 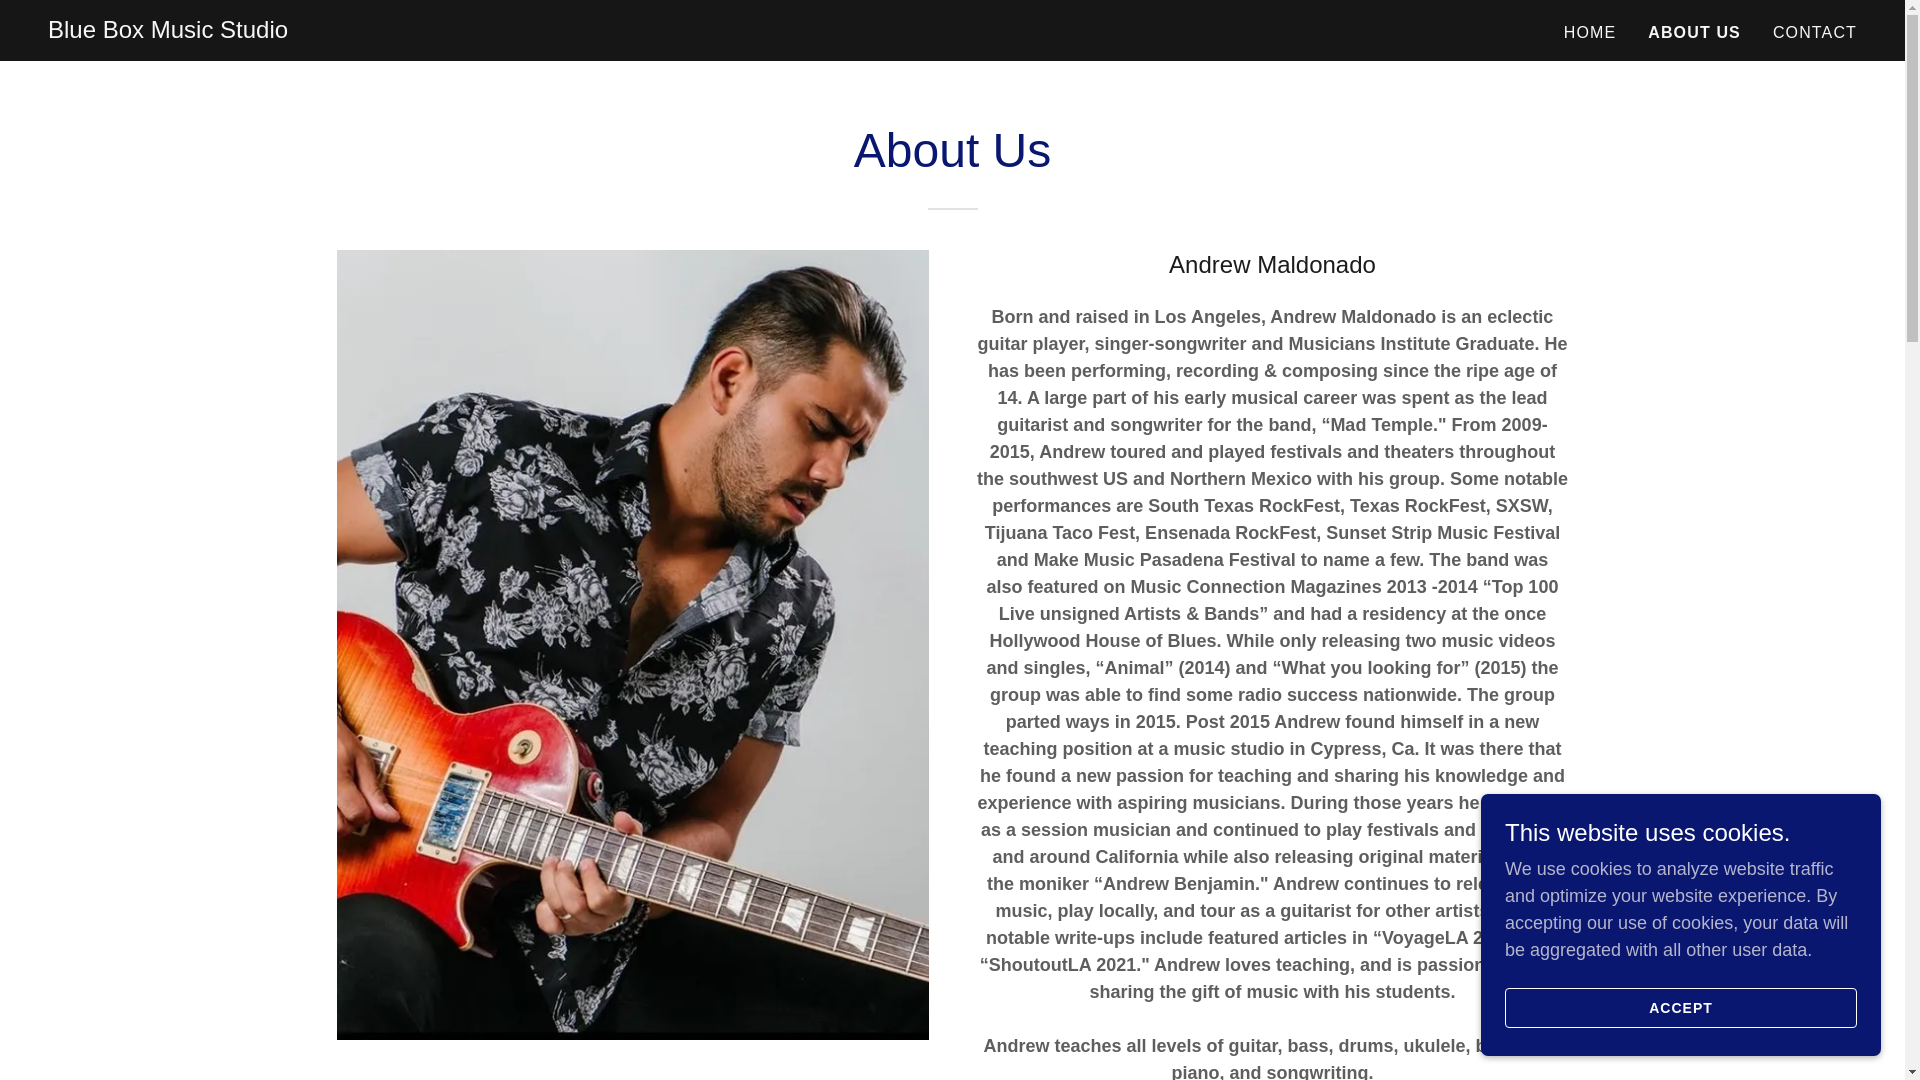 I want to click on ACCEPT, so click(x=1680, y=1008).